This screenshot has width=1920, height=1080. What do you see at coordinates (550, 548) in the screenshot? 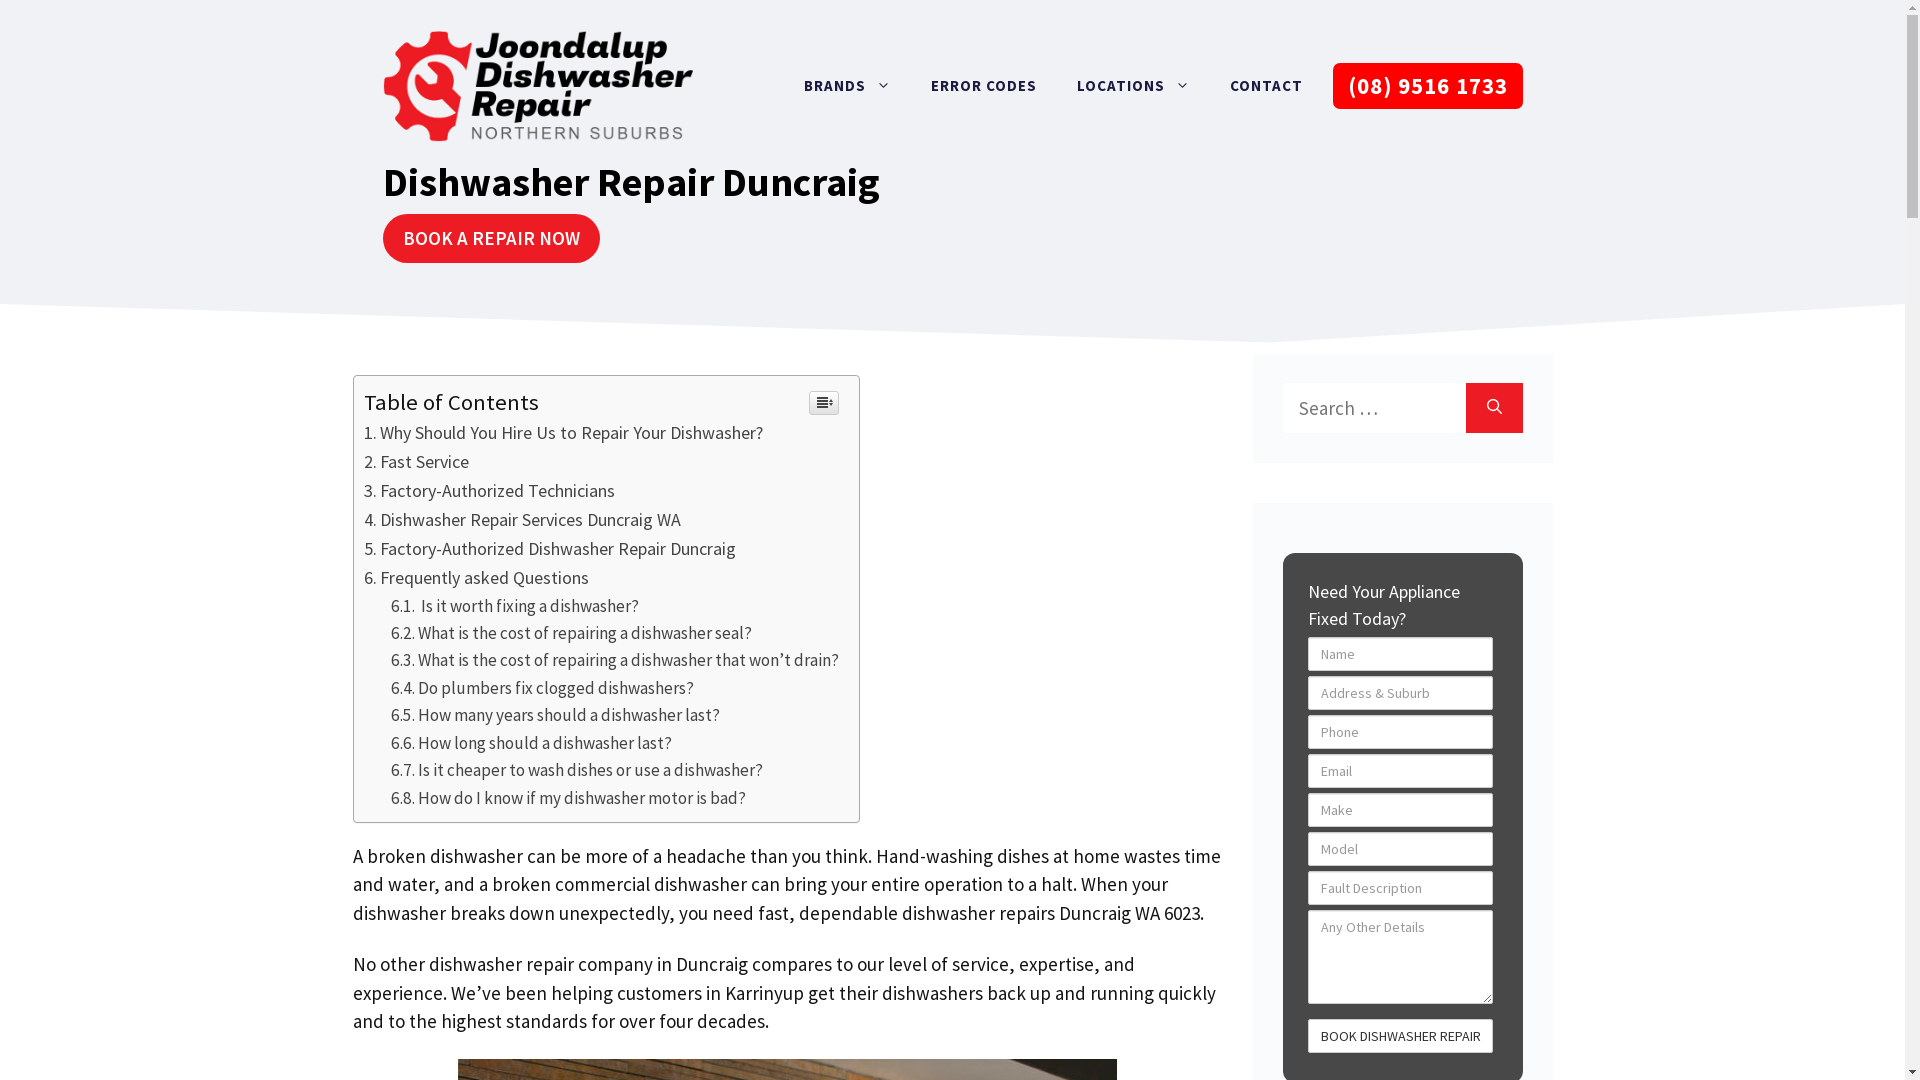
I see `Factory-Authorized Dishwasher Repair Duncraig` at bounding box center [550, 548].